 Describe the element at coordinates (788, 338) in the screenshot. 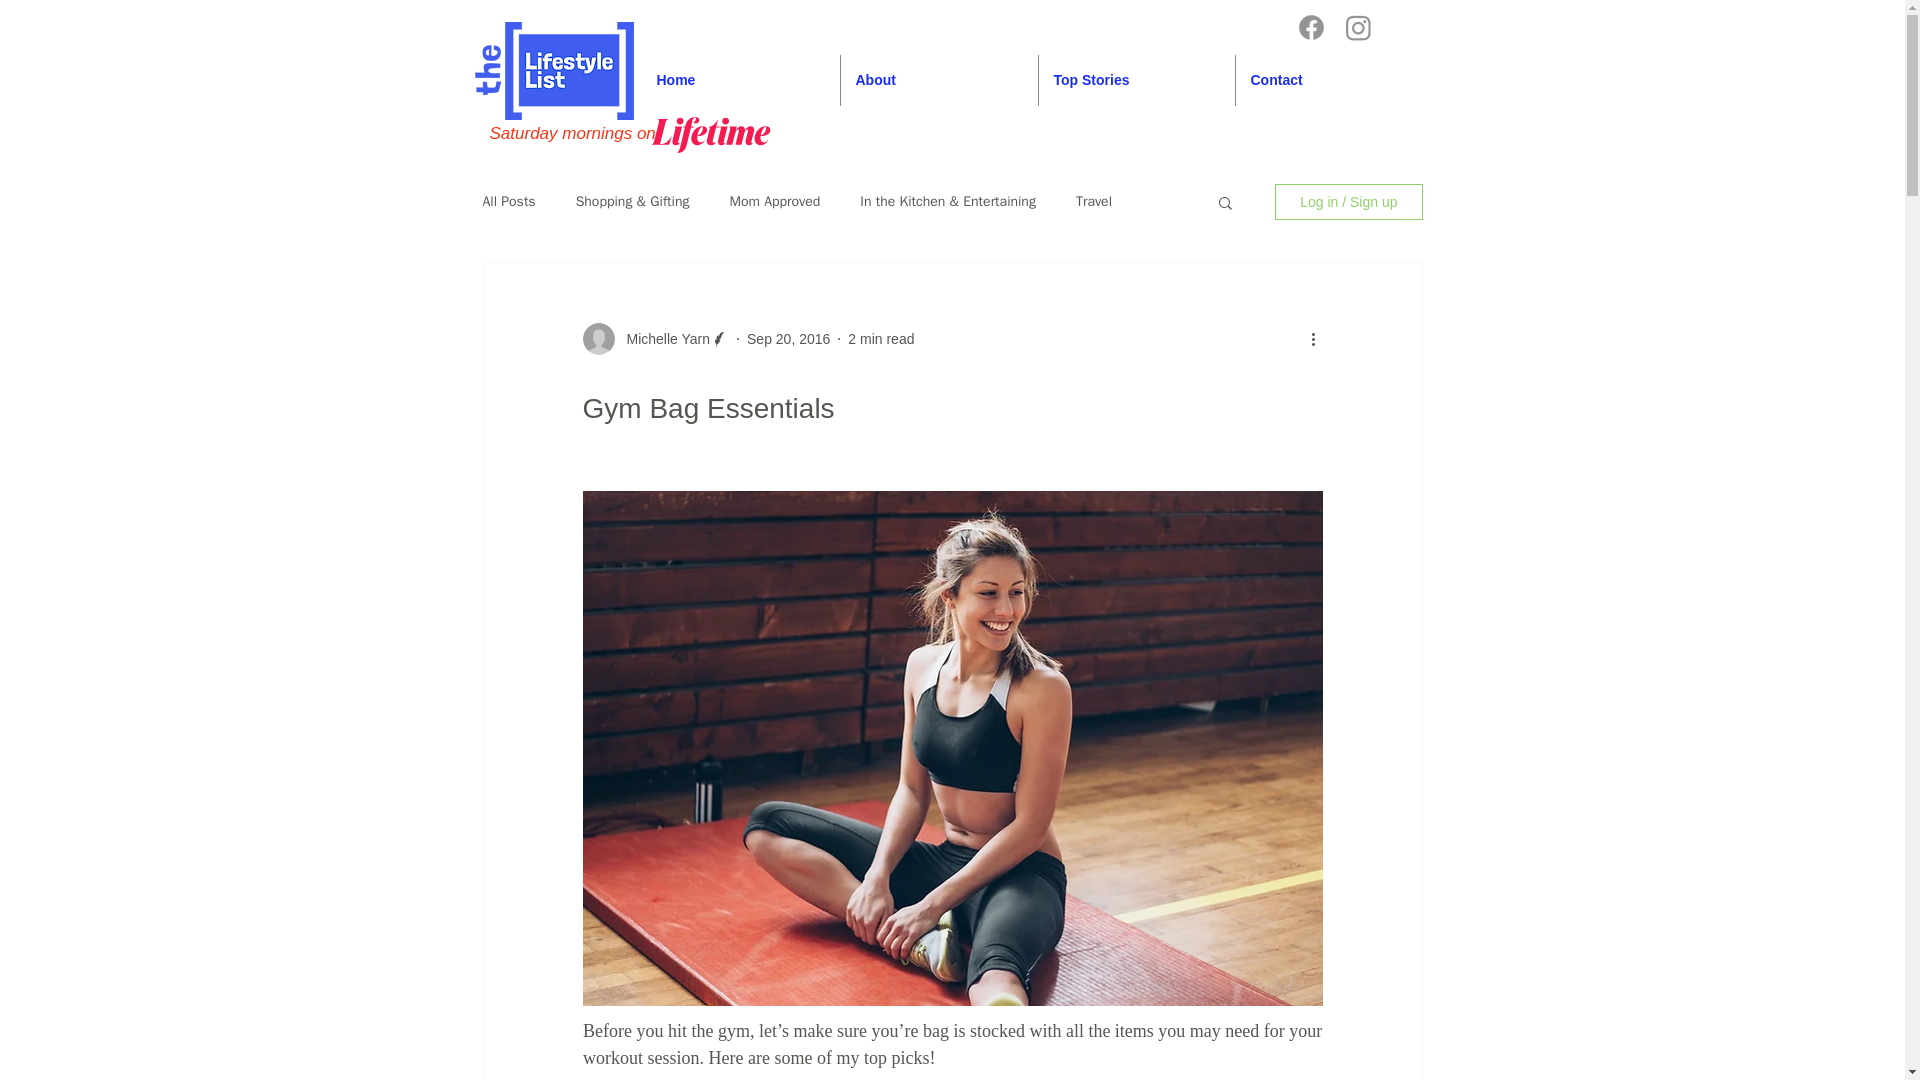

I see `Sep 20, 2016` at that location.